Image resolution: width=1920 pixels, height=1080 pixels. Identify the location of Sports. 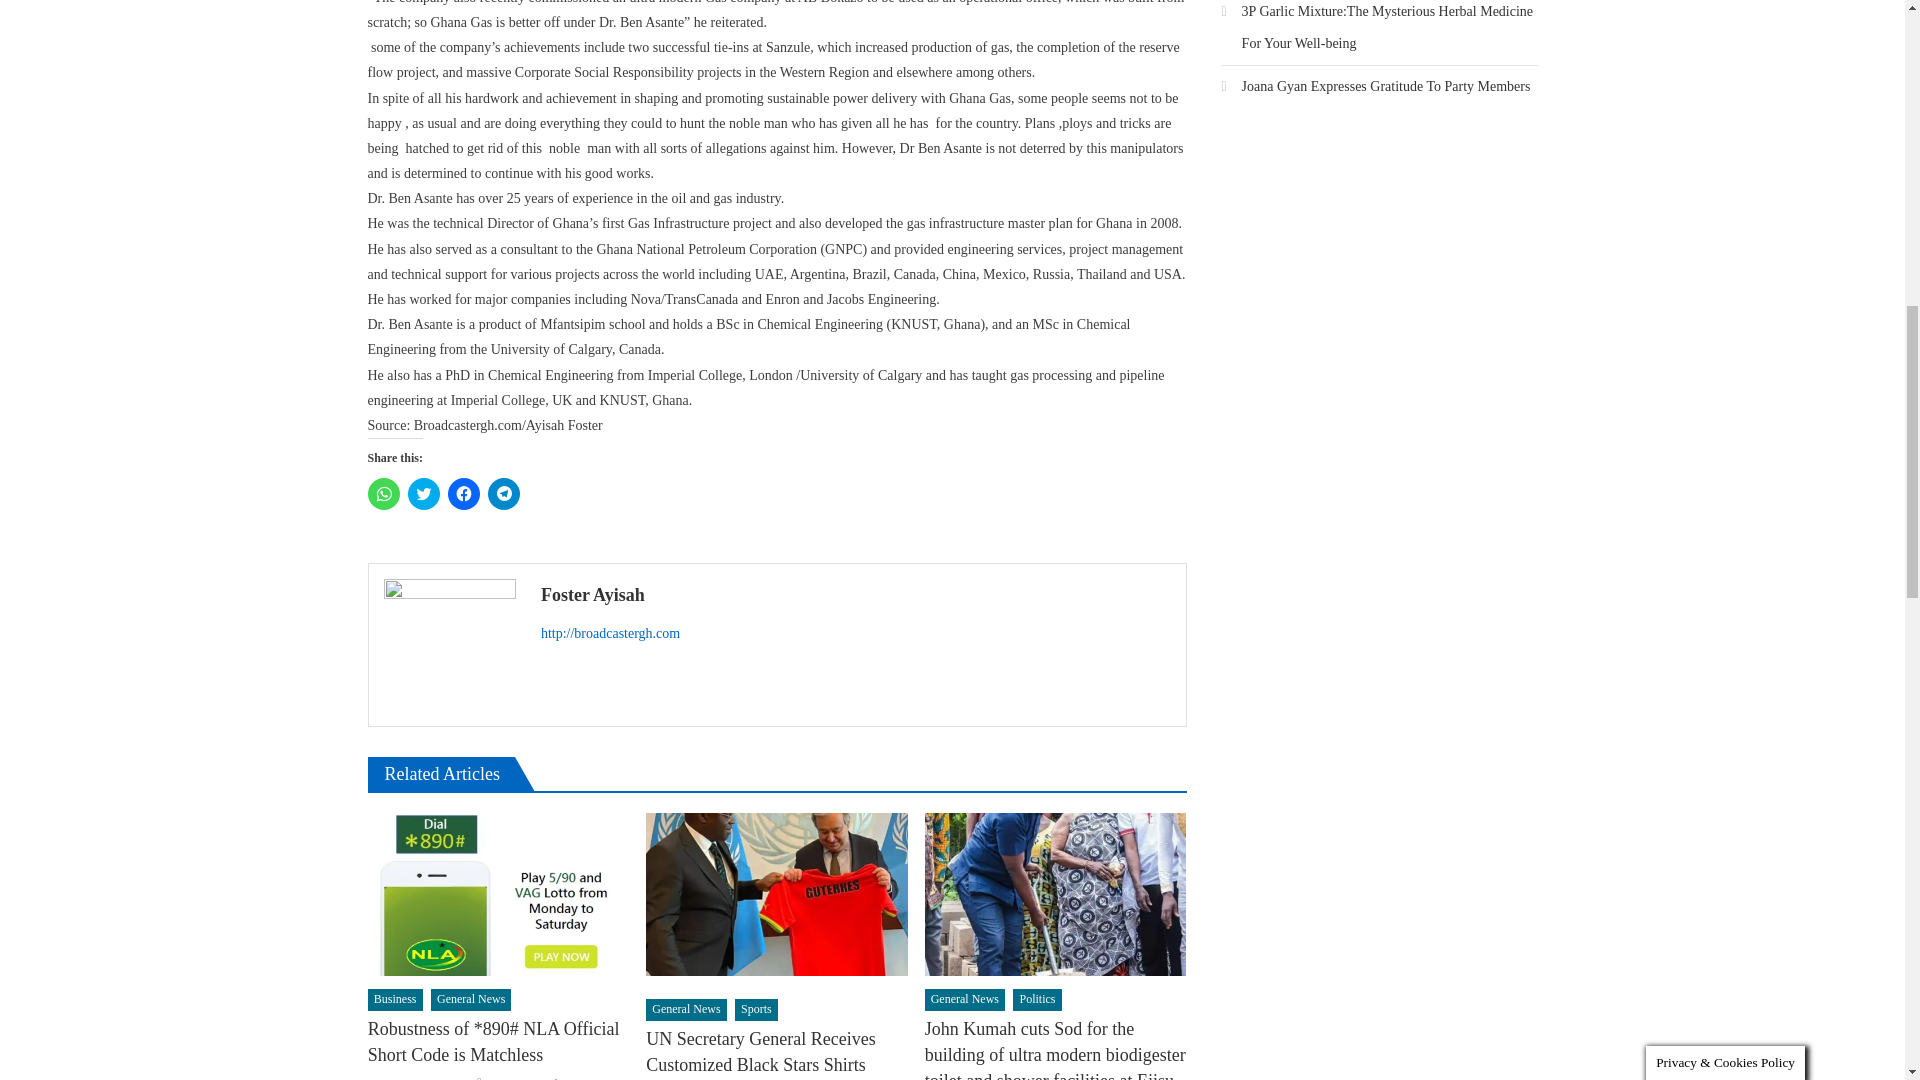
(756, 1010).